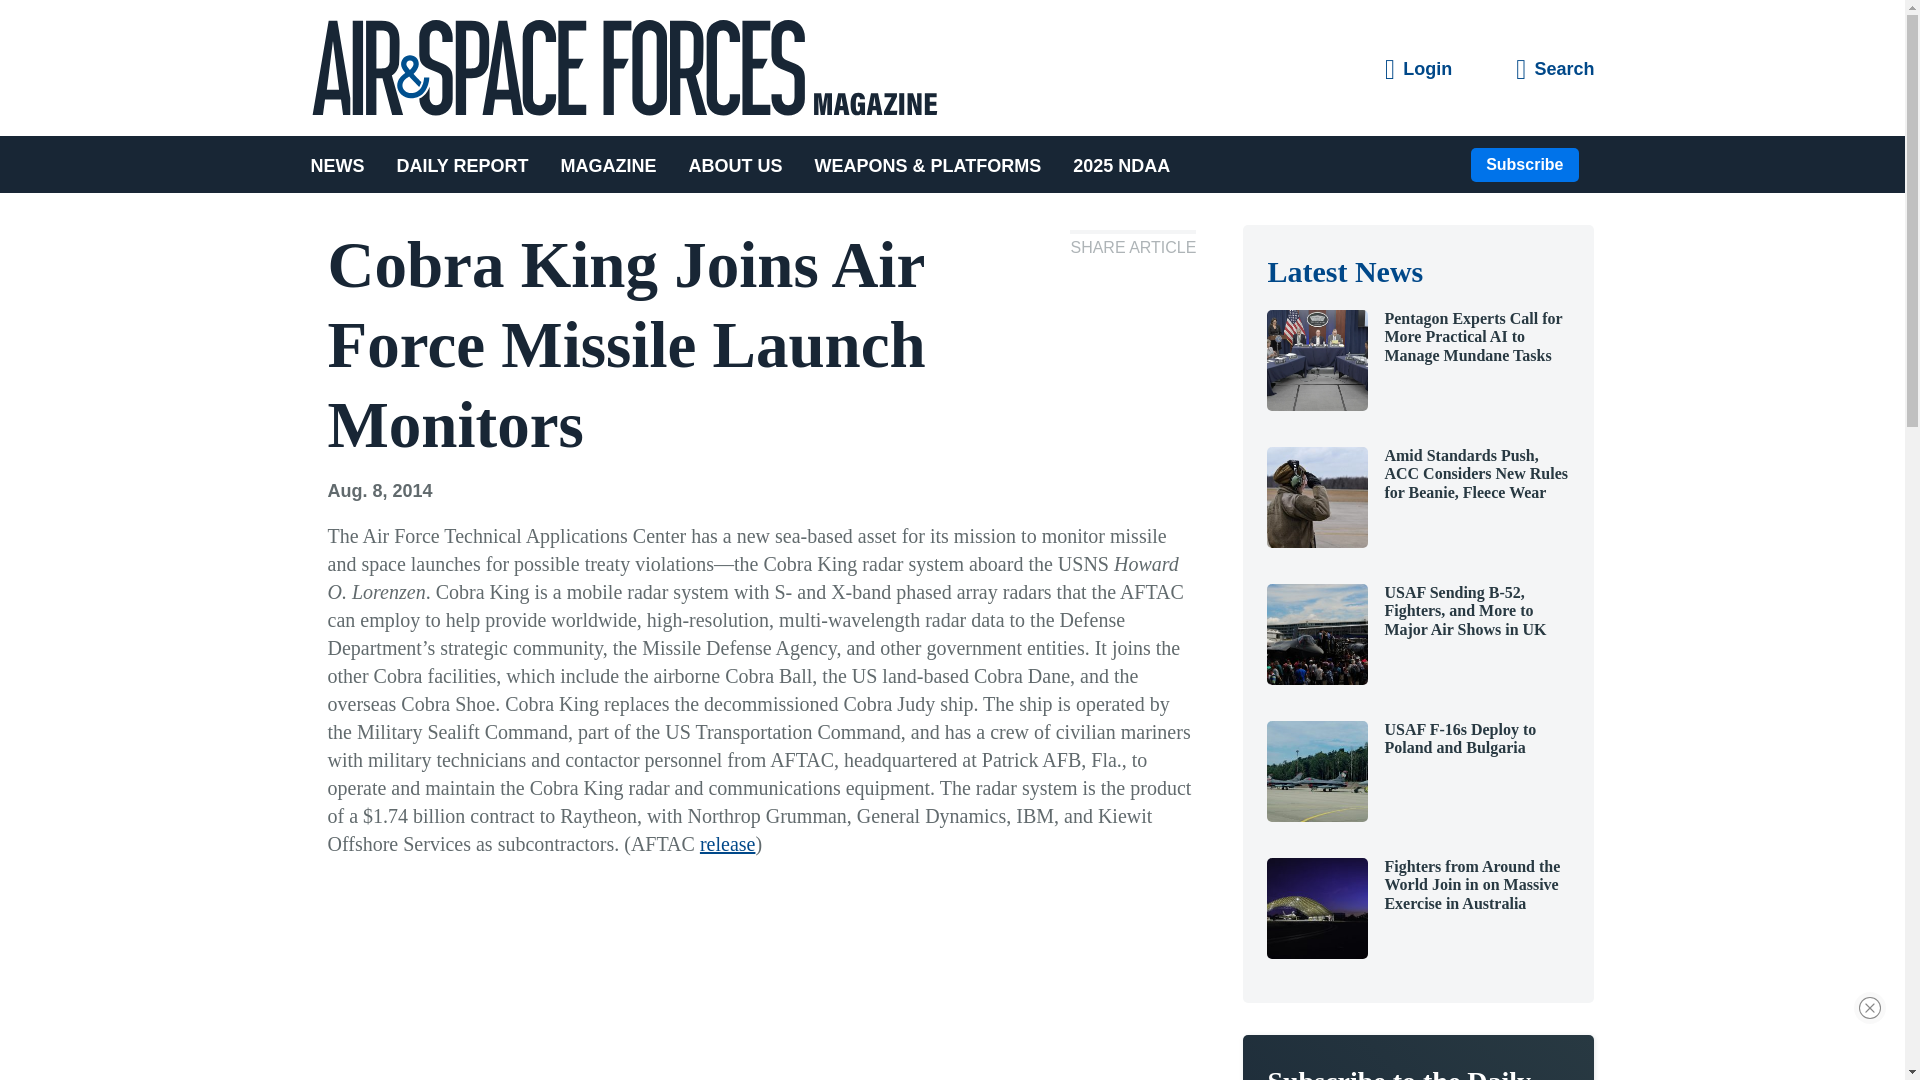 Image resolution: width=1920 pixels, height=1080 pixels. I want to click on USAF F-16s Deploy to Poland and Bulgaria, so click(1460, 738).